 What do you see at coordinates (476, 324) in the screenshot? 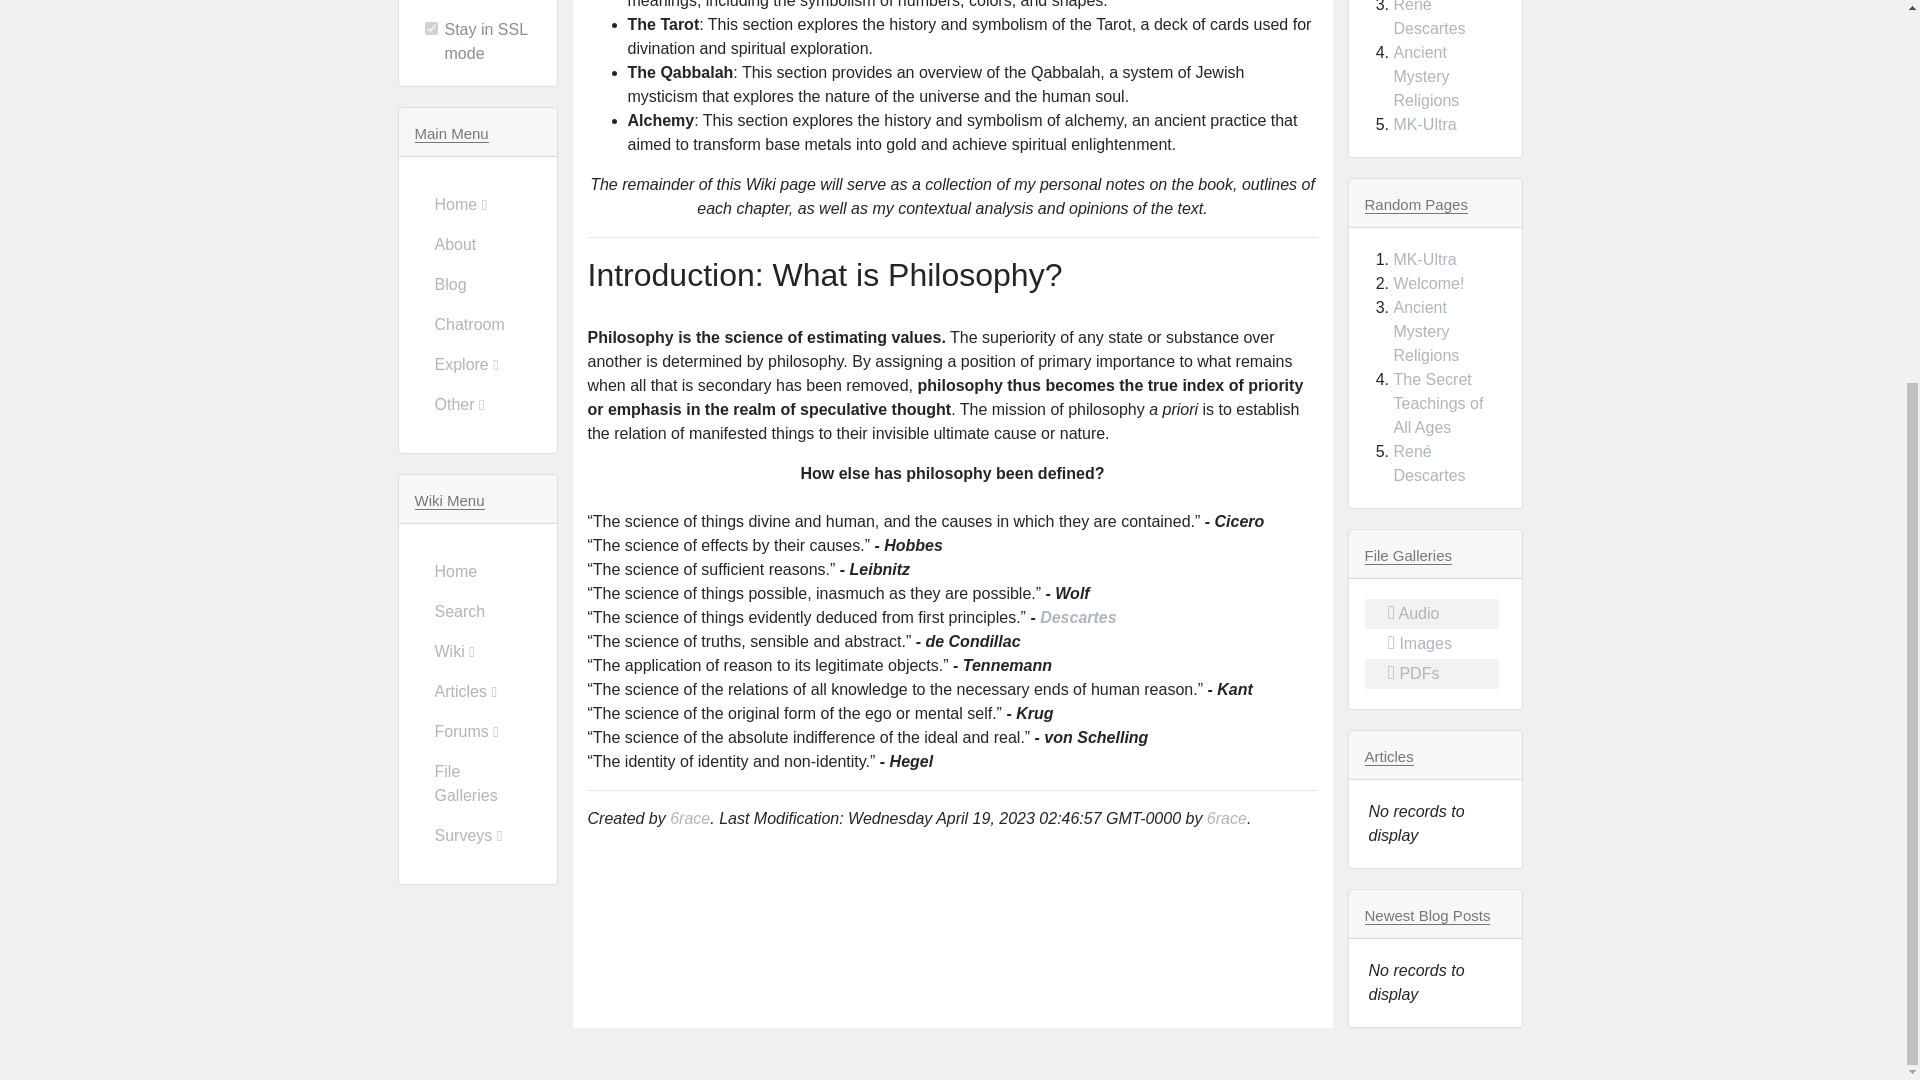
I see `Chatroom` at bounding box center [476, 324].